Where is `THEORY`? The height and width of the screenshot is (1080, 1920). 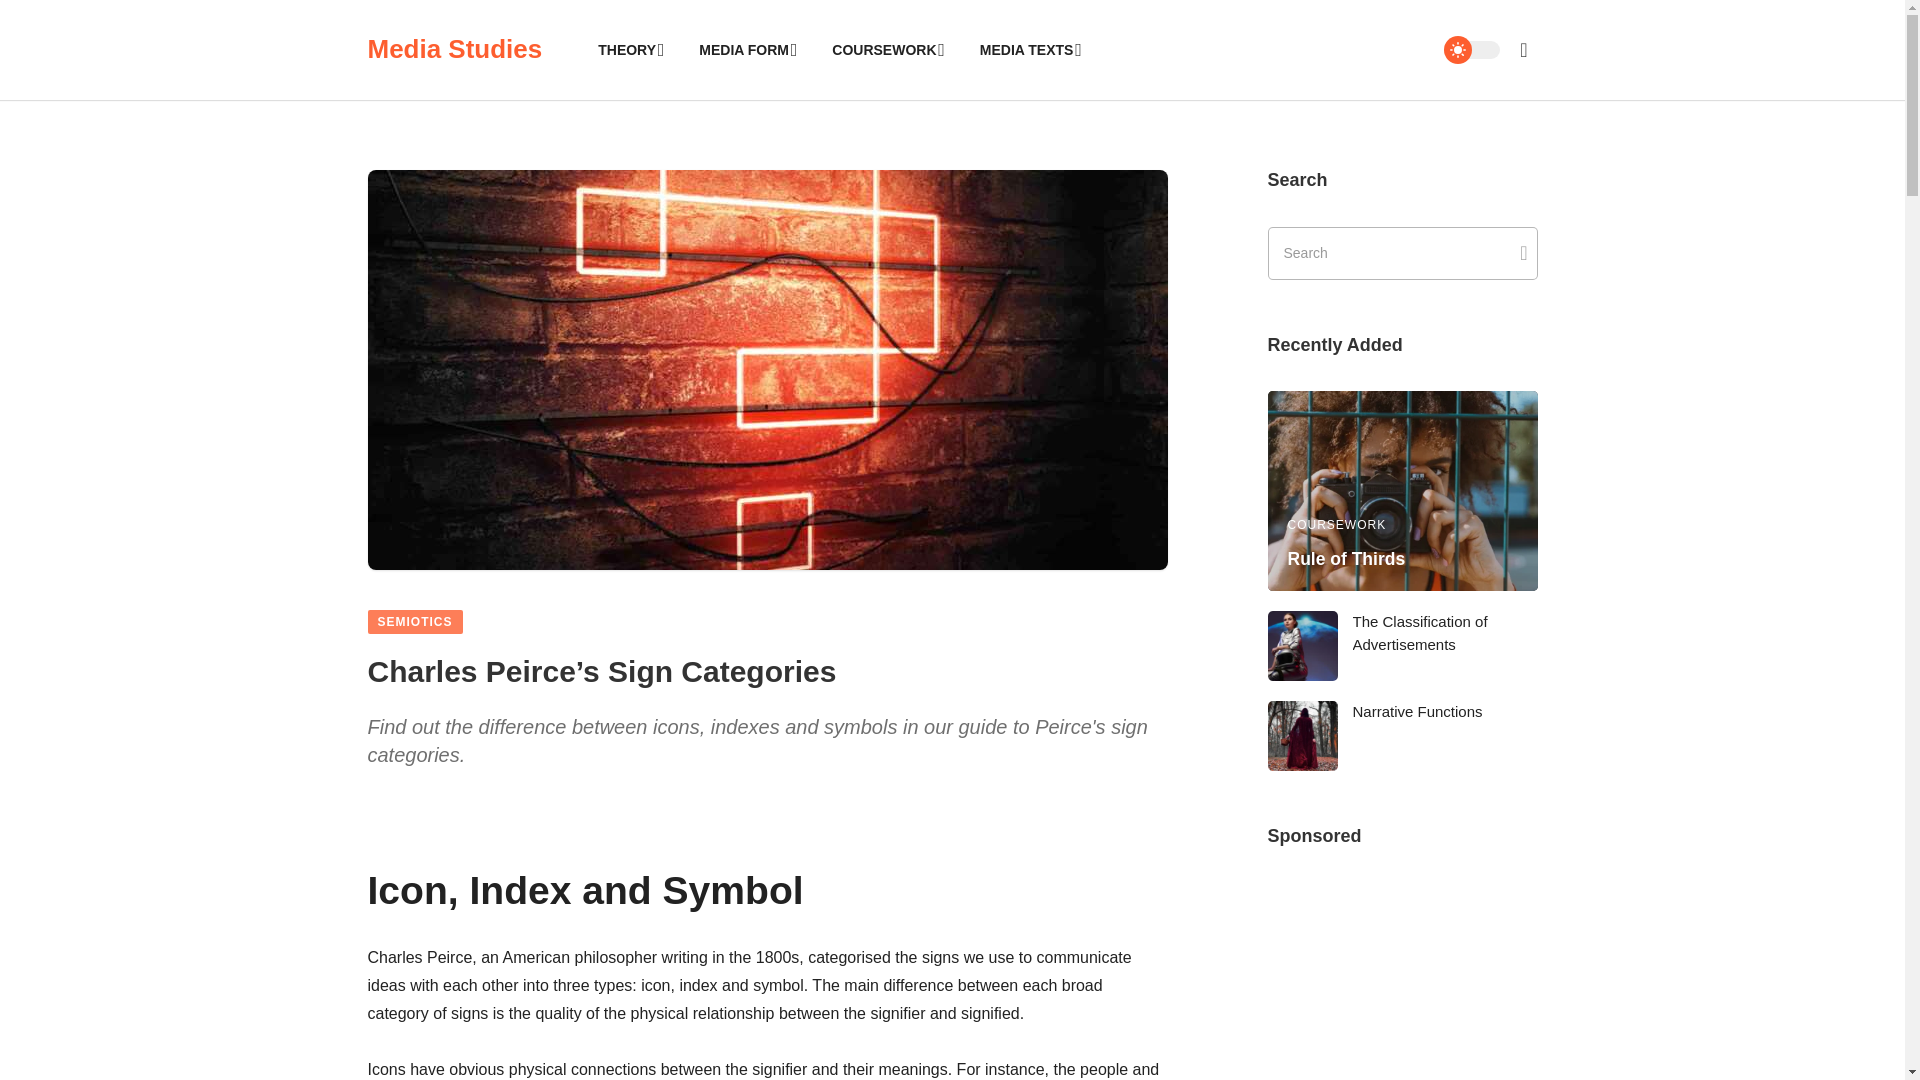 THEORY is located at coordinates (628, 50).